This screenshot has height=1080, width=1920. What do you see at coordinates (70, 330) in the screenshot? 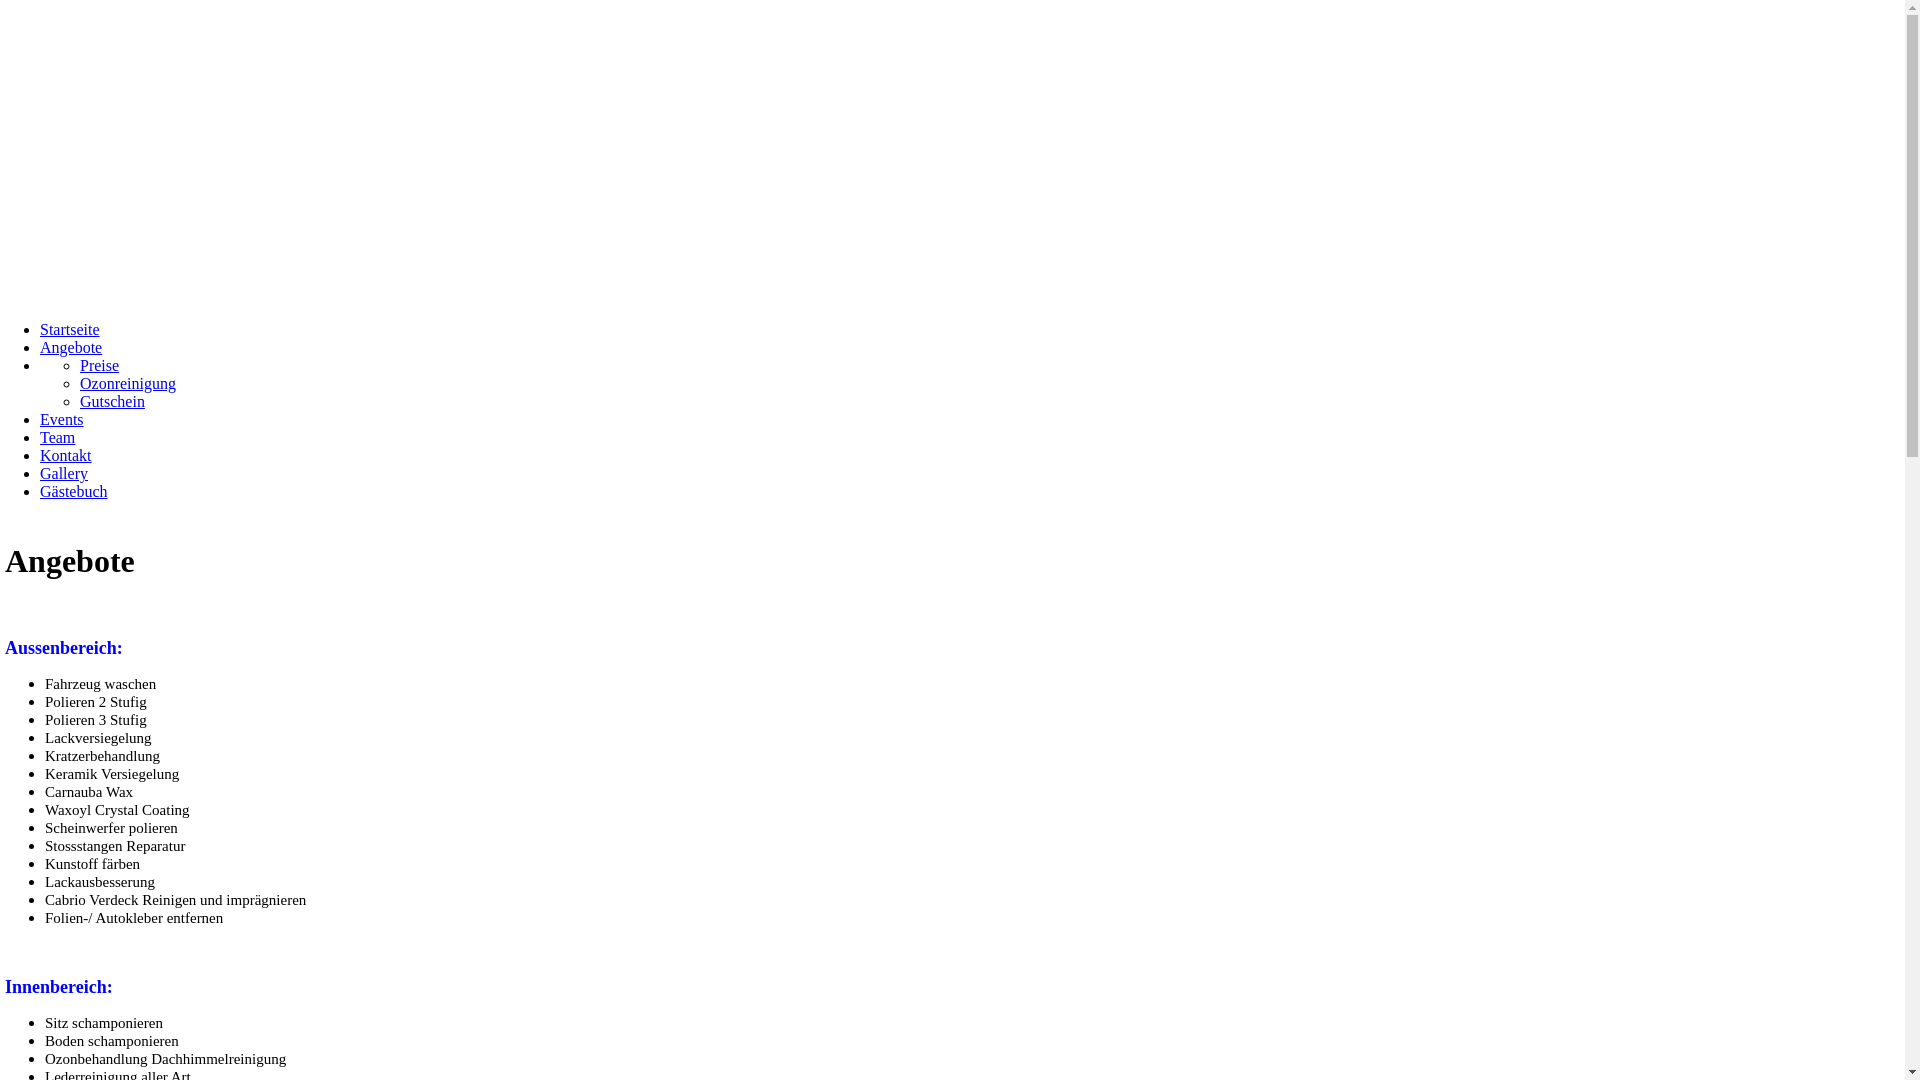
I see `Startseite` at bounding box center [70, 330].